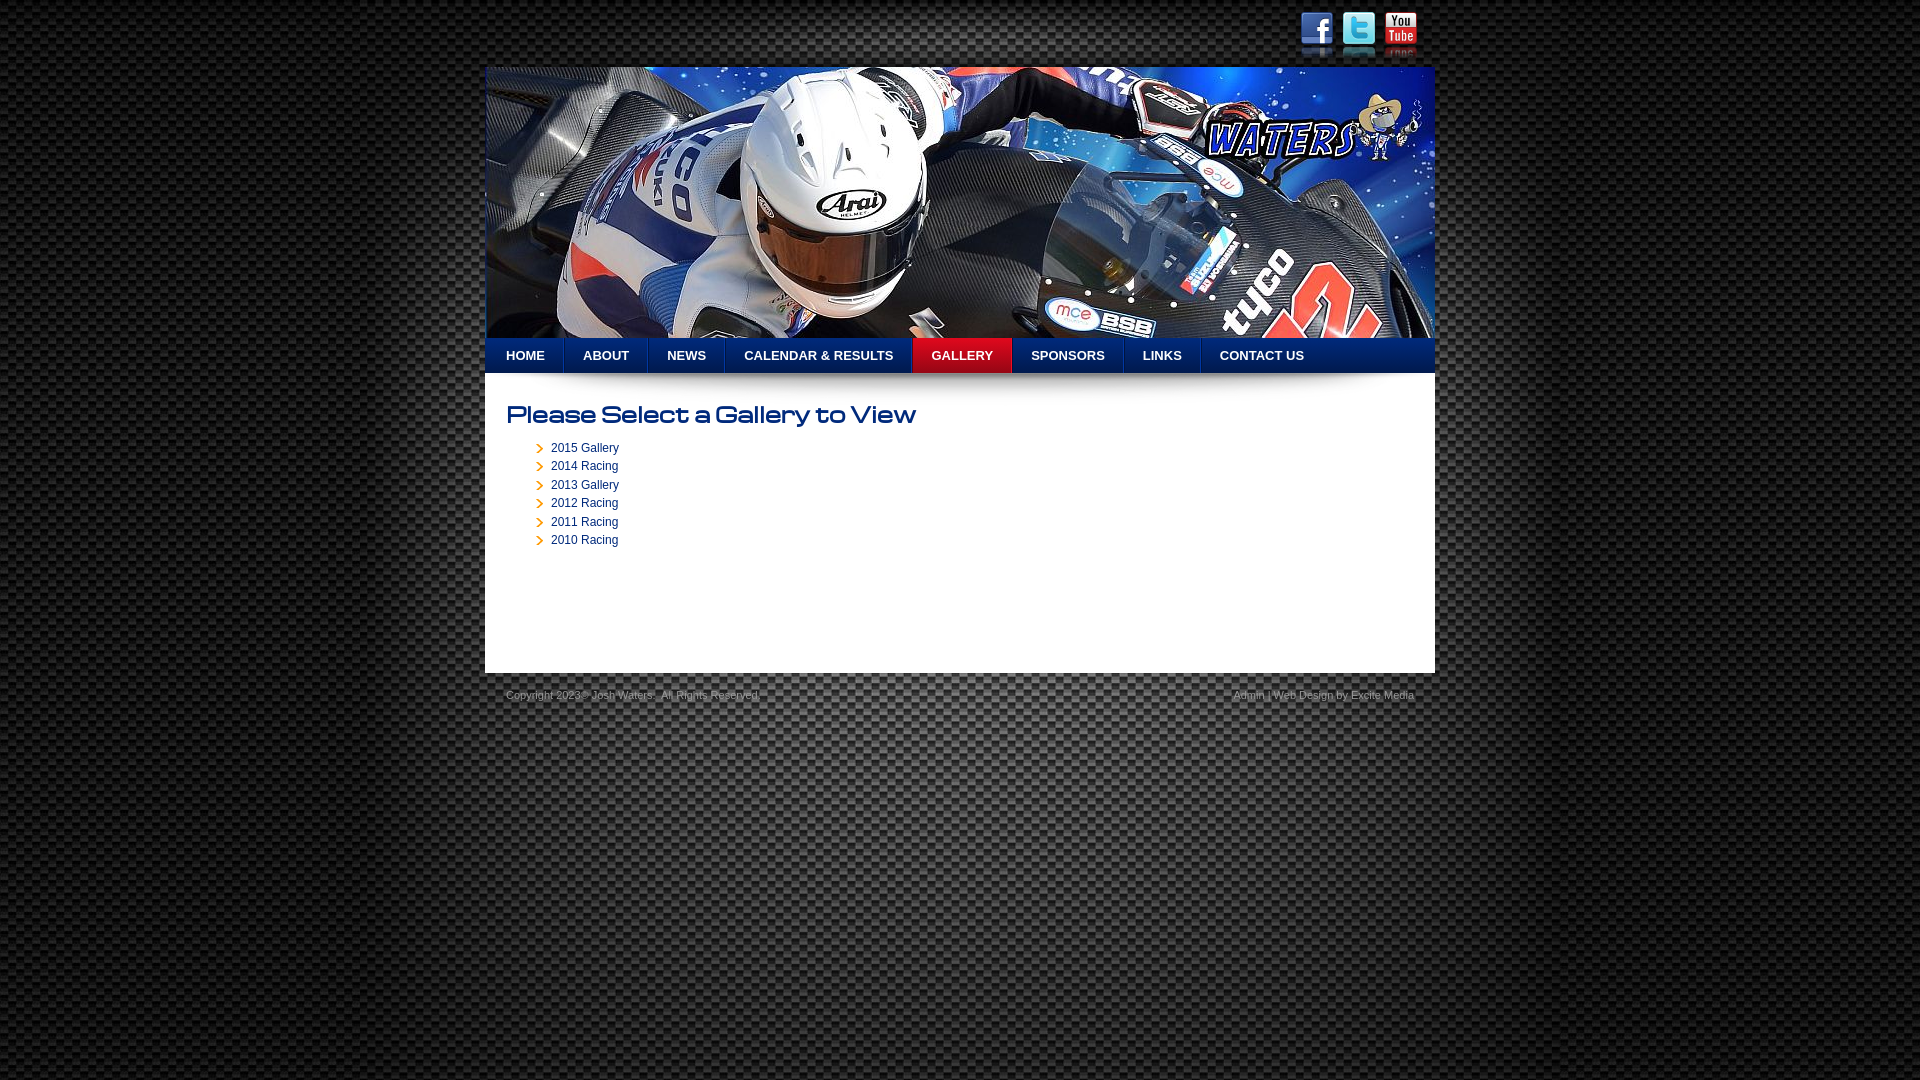 The width and height of the screenshot is (1920, 1080). Describe the element at coordinates (1248, 695) in the screenshot. I see `Admin` at that location.